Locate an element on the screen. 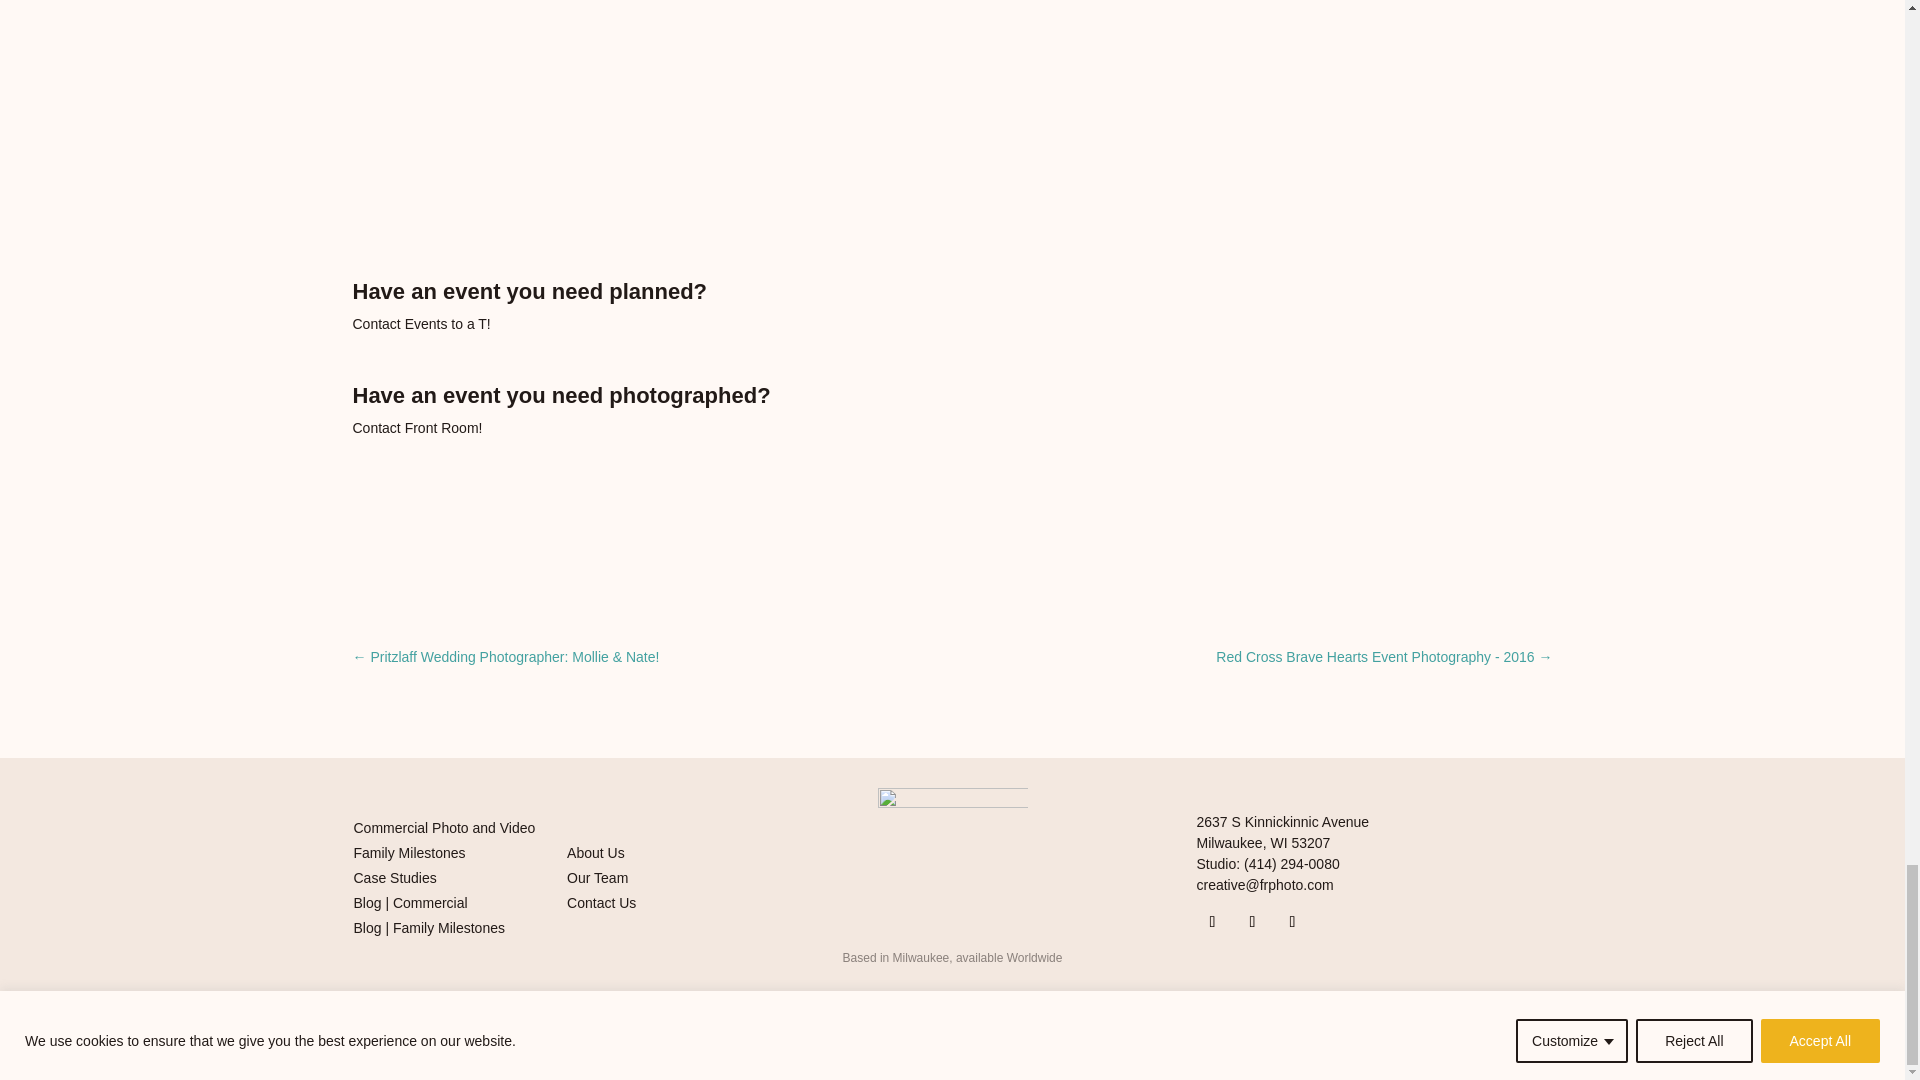 This screenshot has width=1920, height=1080. Follow on Instagram is located at coordinates (1212, 922).